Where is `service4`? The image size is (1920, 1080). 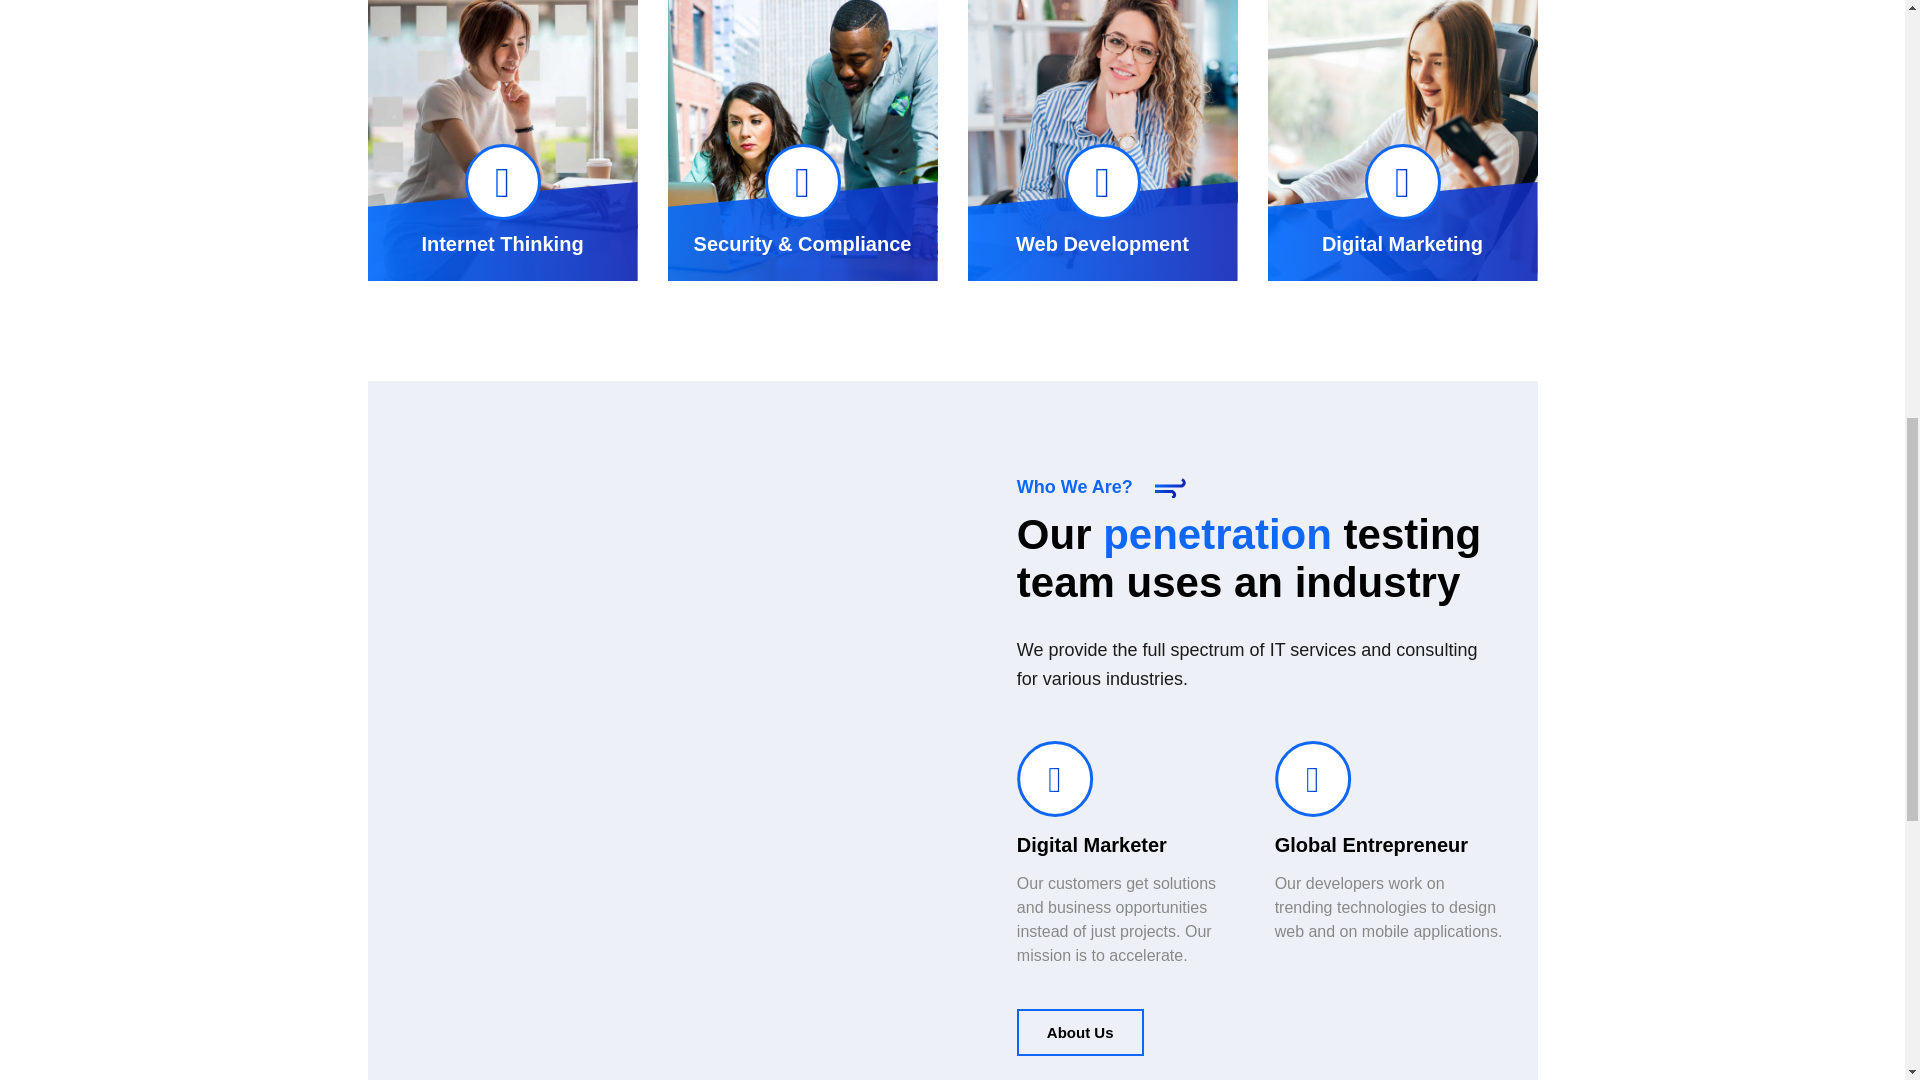 service4 is located at coordinates (502, 140).